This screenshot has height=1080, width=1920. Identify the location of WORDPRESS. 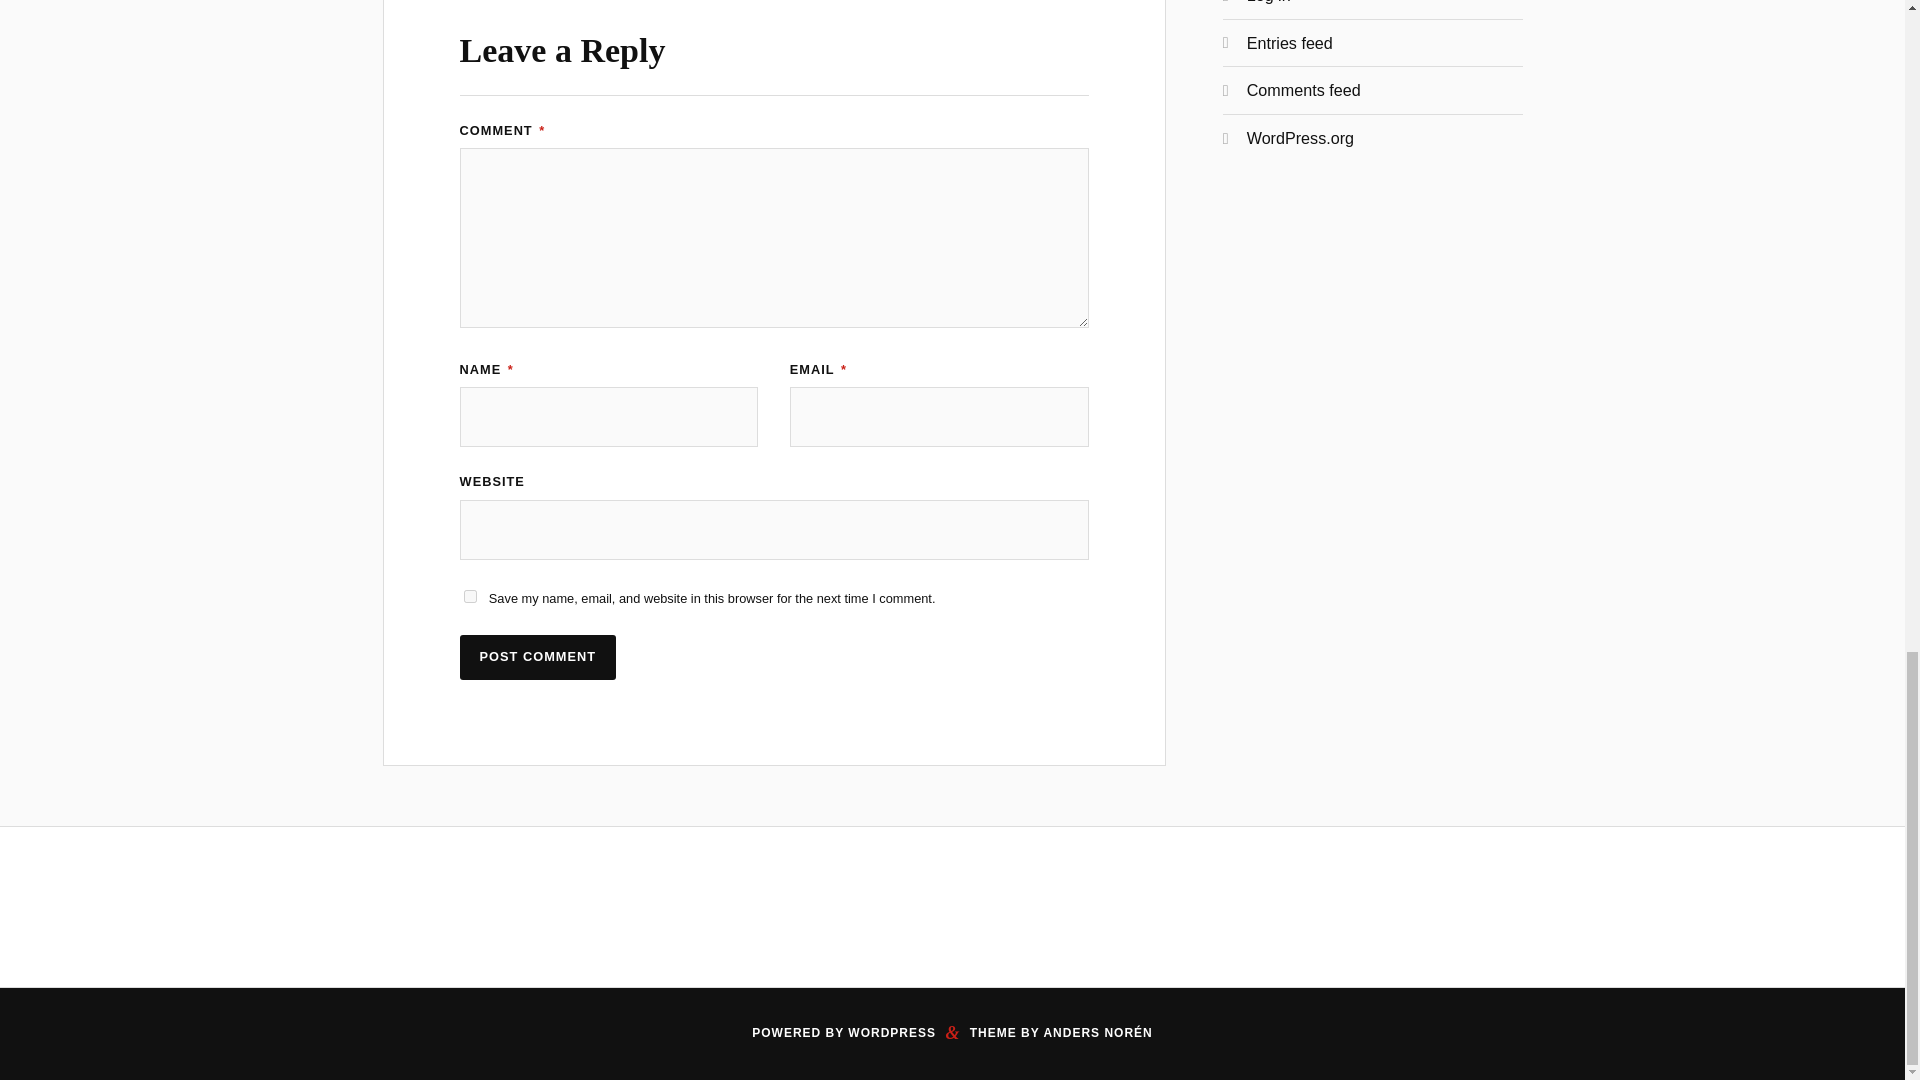
(892, 1033).